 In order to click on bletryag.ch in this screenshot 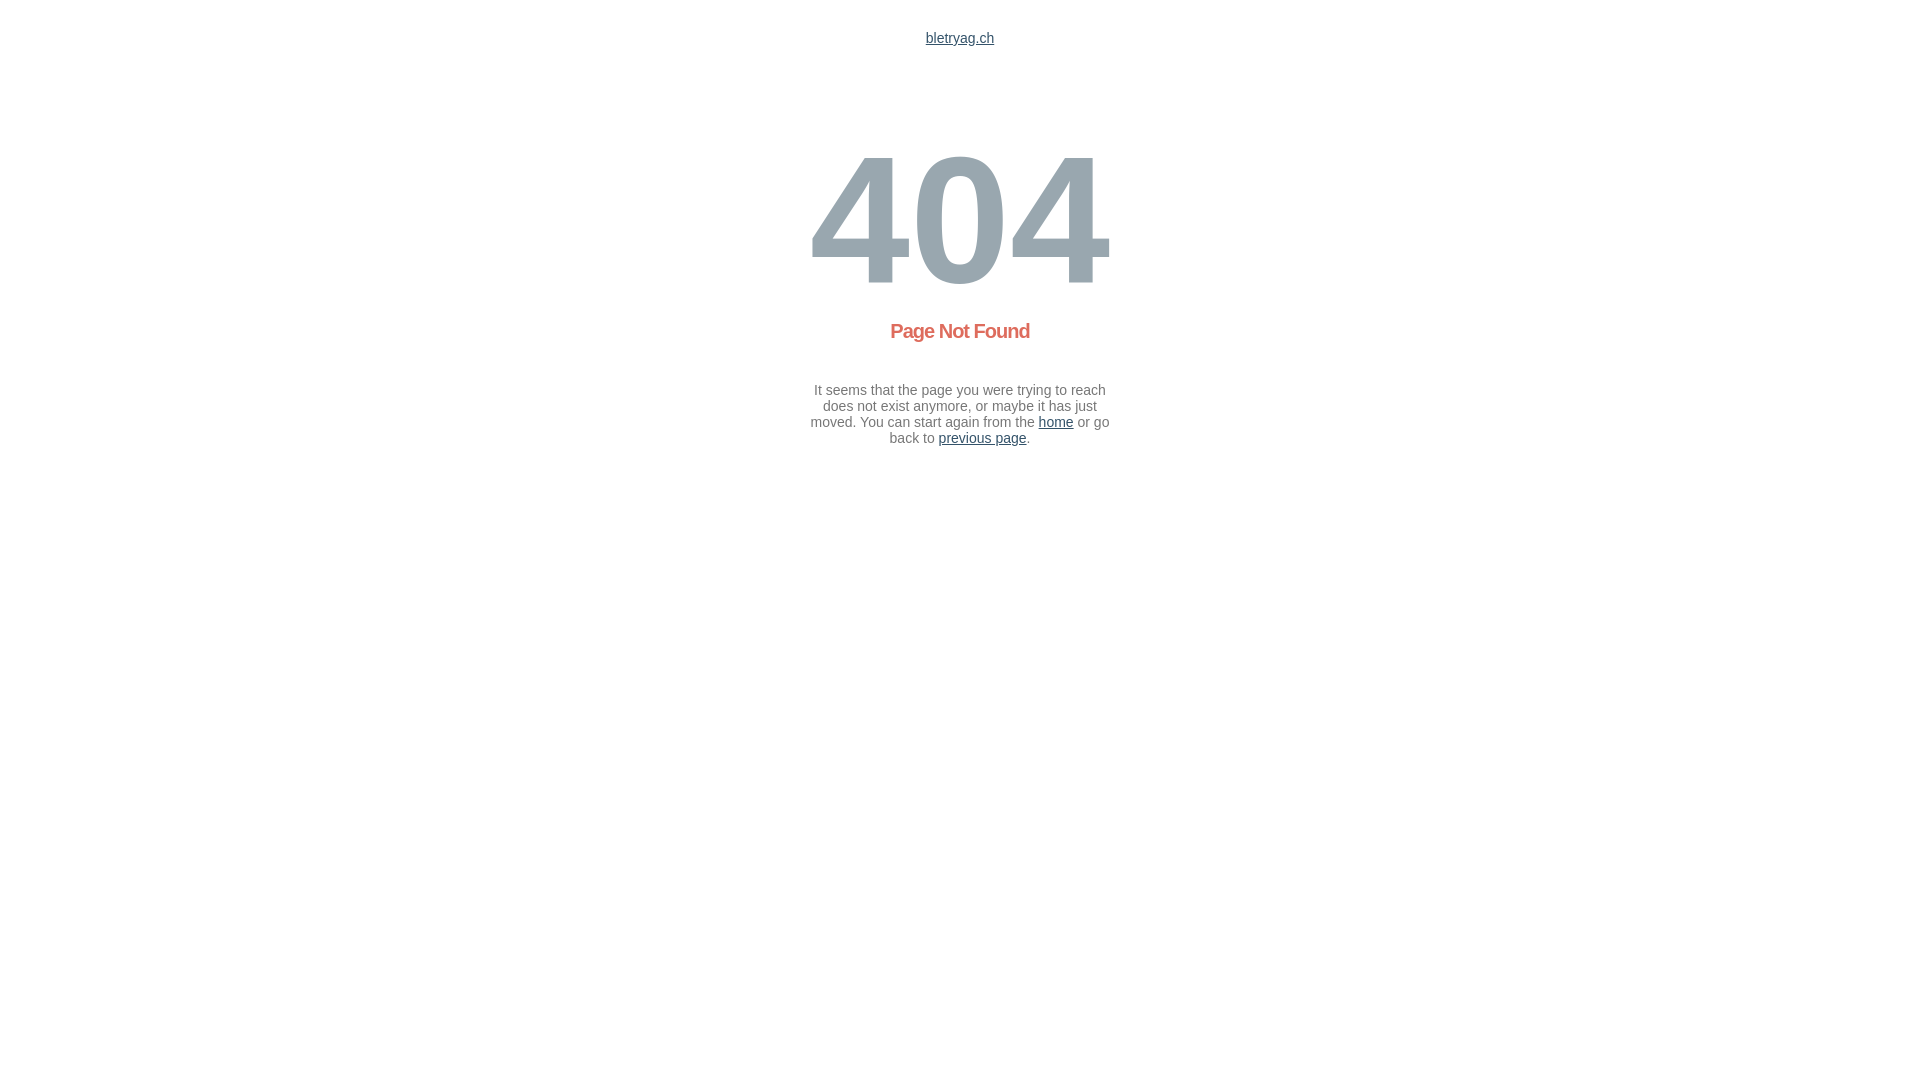, I will do `click(960, 38)`.